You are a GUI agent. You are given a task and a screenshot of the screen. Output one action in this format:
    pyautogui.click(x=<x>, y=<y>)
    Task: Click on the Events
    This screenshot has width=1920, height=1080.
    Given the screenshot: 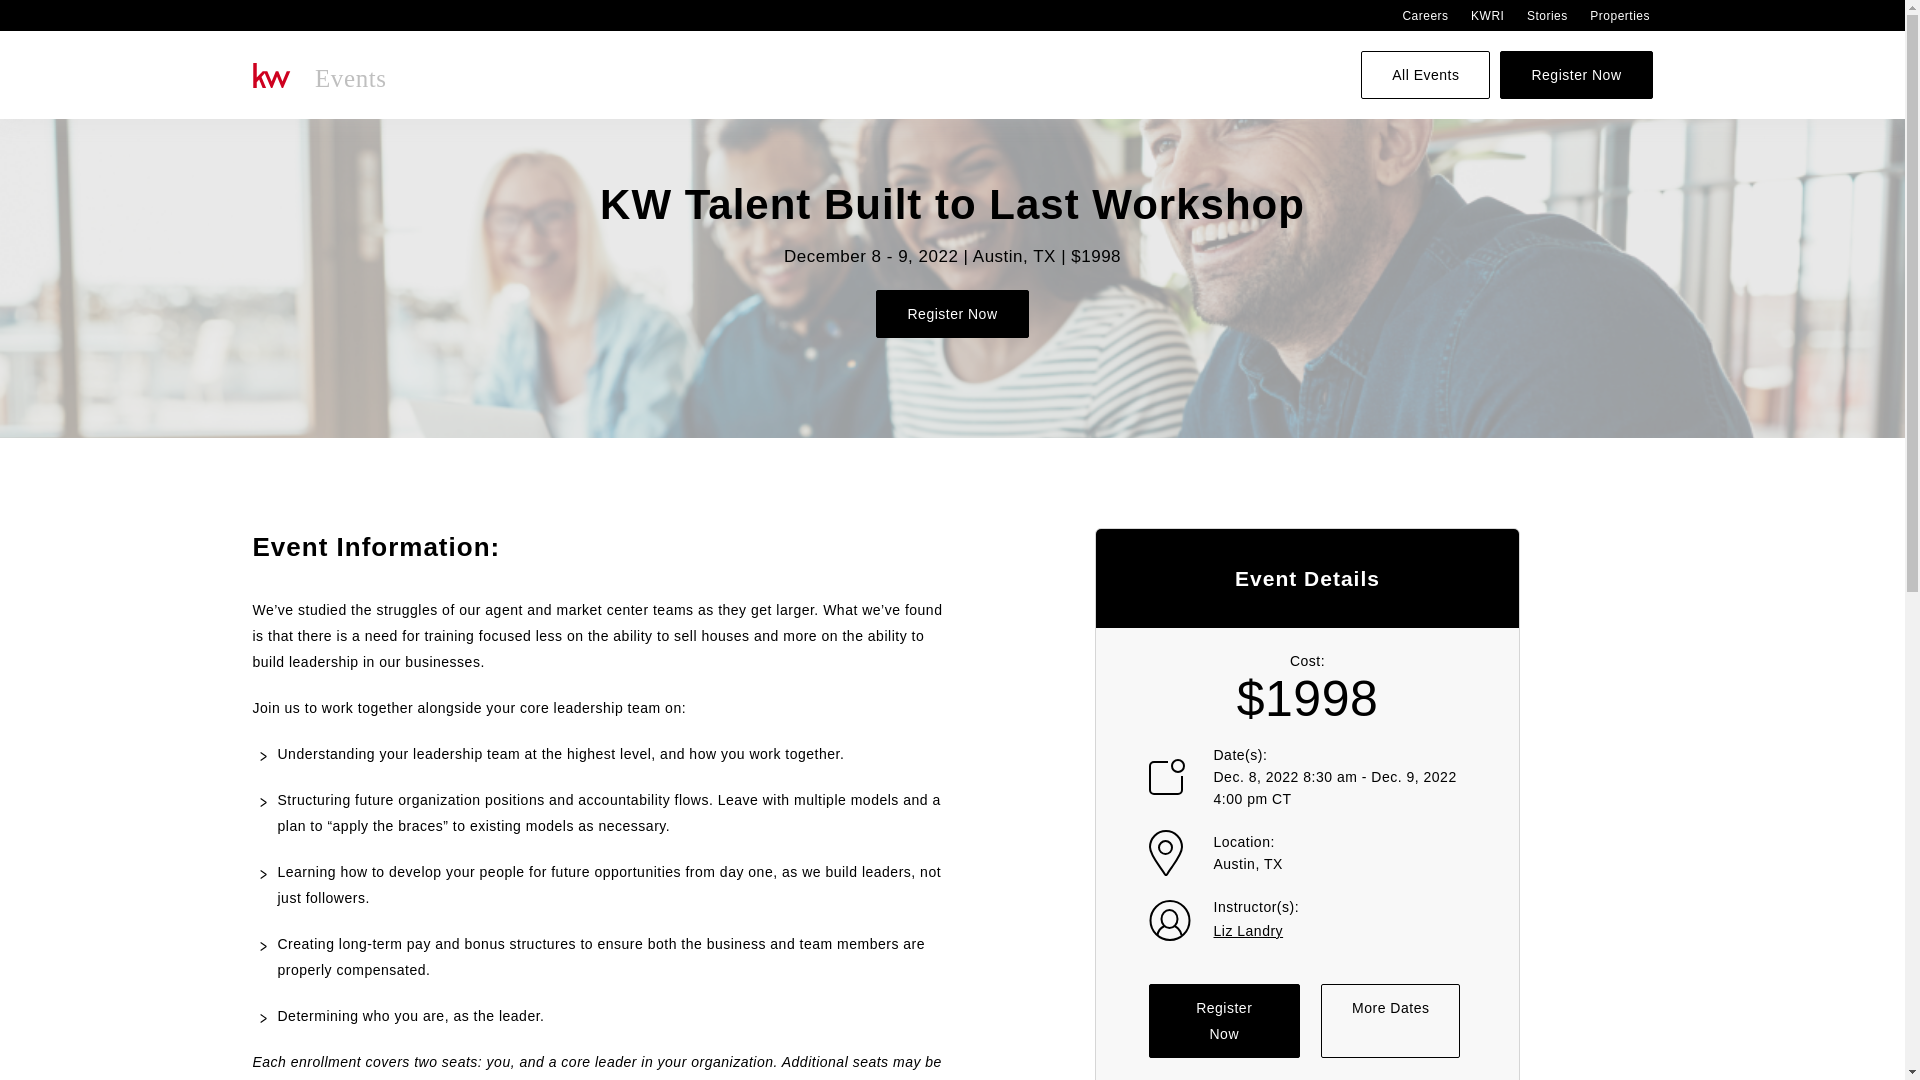 What is the action you would take?
    pyautogui.click(x=321, y=74)
    